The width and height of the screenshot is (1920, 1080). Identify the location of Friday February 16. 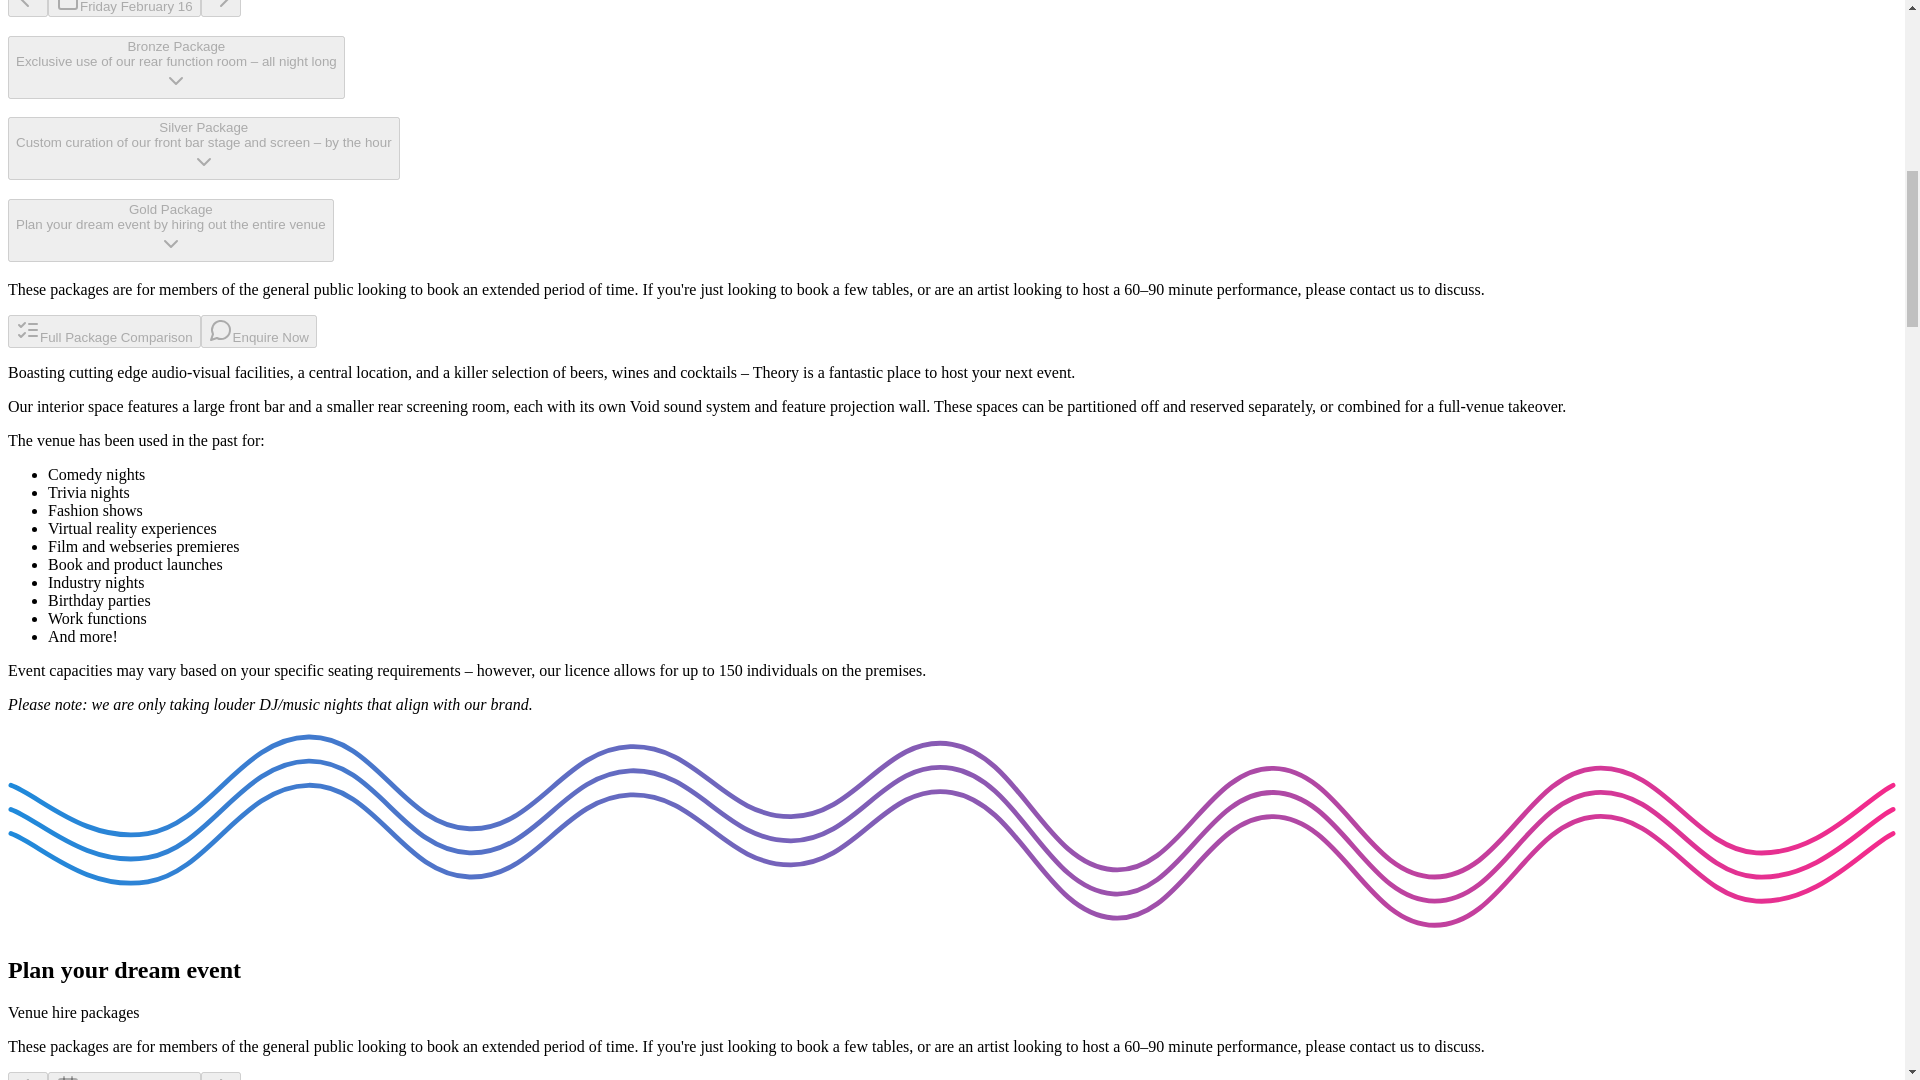
(124, 1076).